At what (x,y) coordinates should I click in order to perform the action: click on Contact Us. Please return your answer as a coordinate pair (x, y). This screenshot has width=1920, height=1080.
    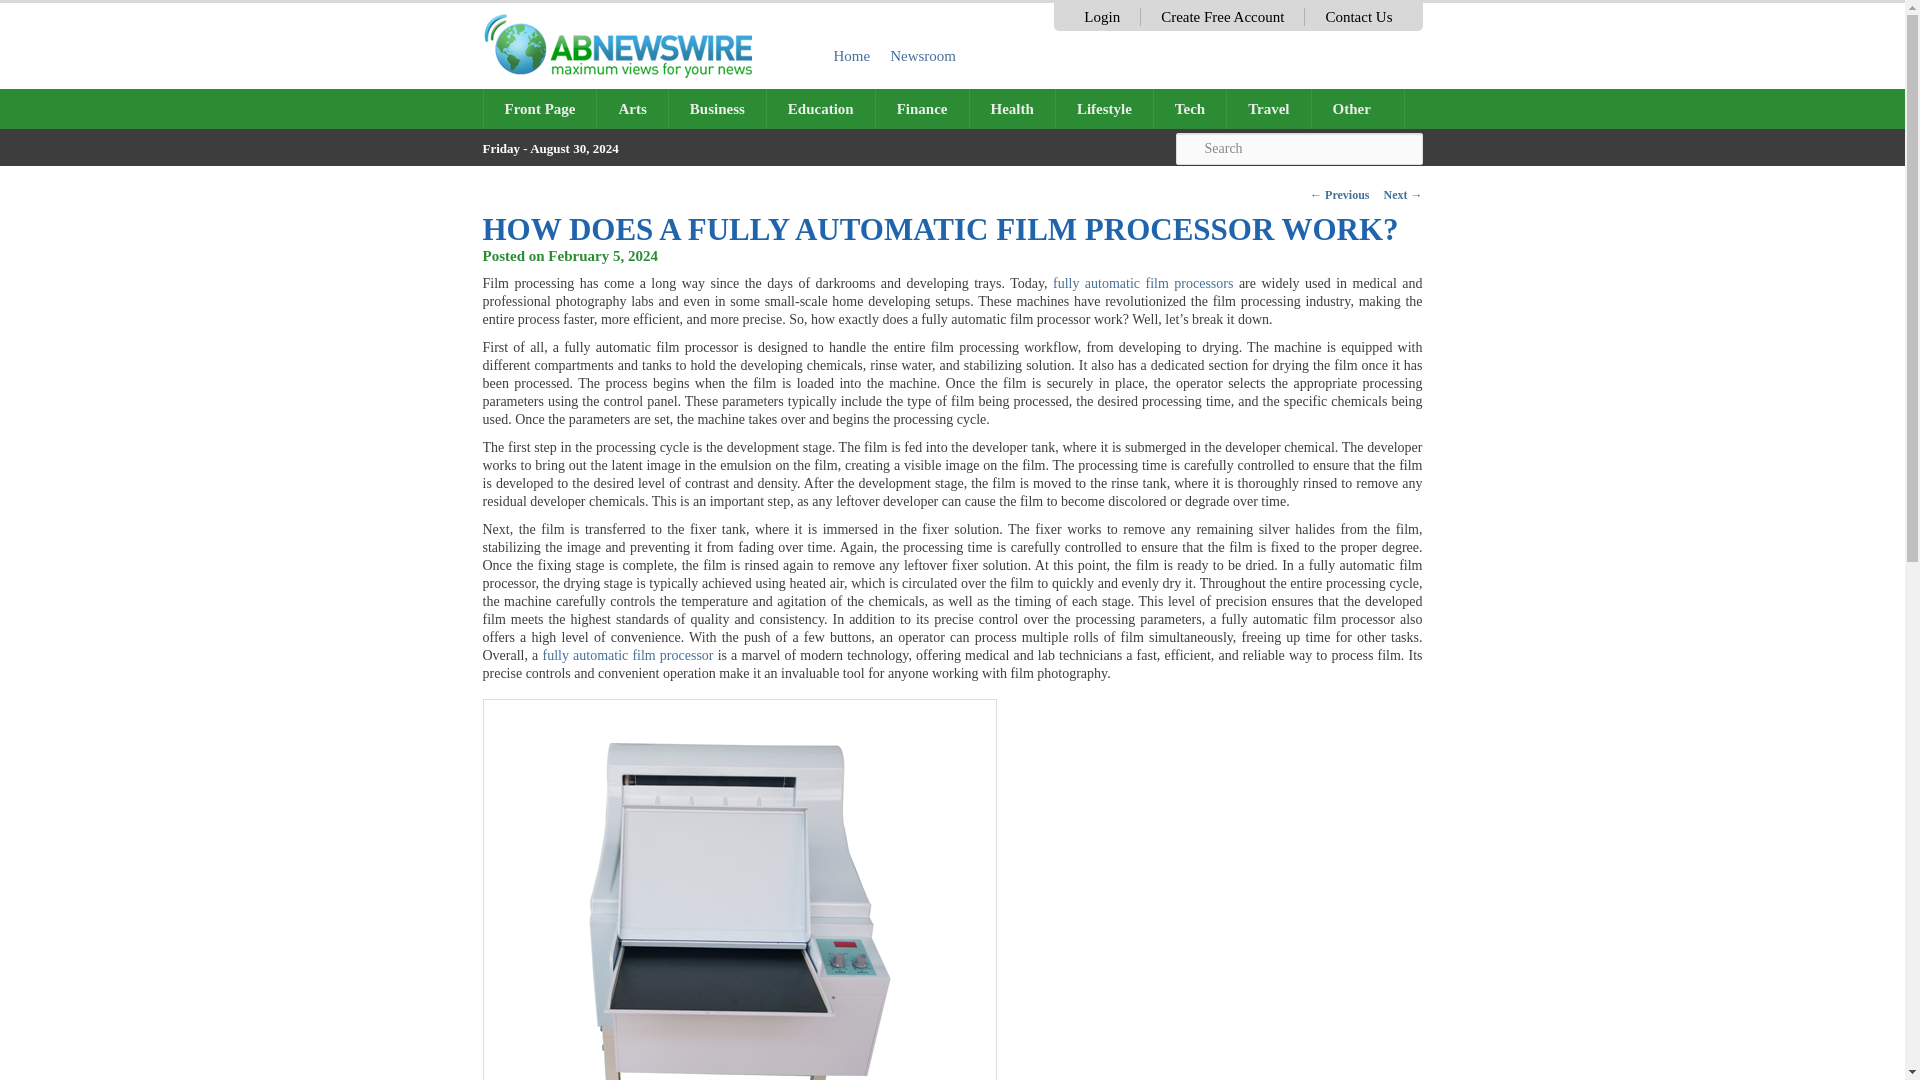
    Looking at the image, I should click on (1358, 16).